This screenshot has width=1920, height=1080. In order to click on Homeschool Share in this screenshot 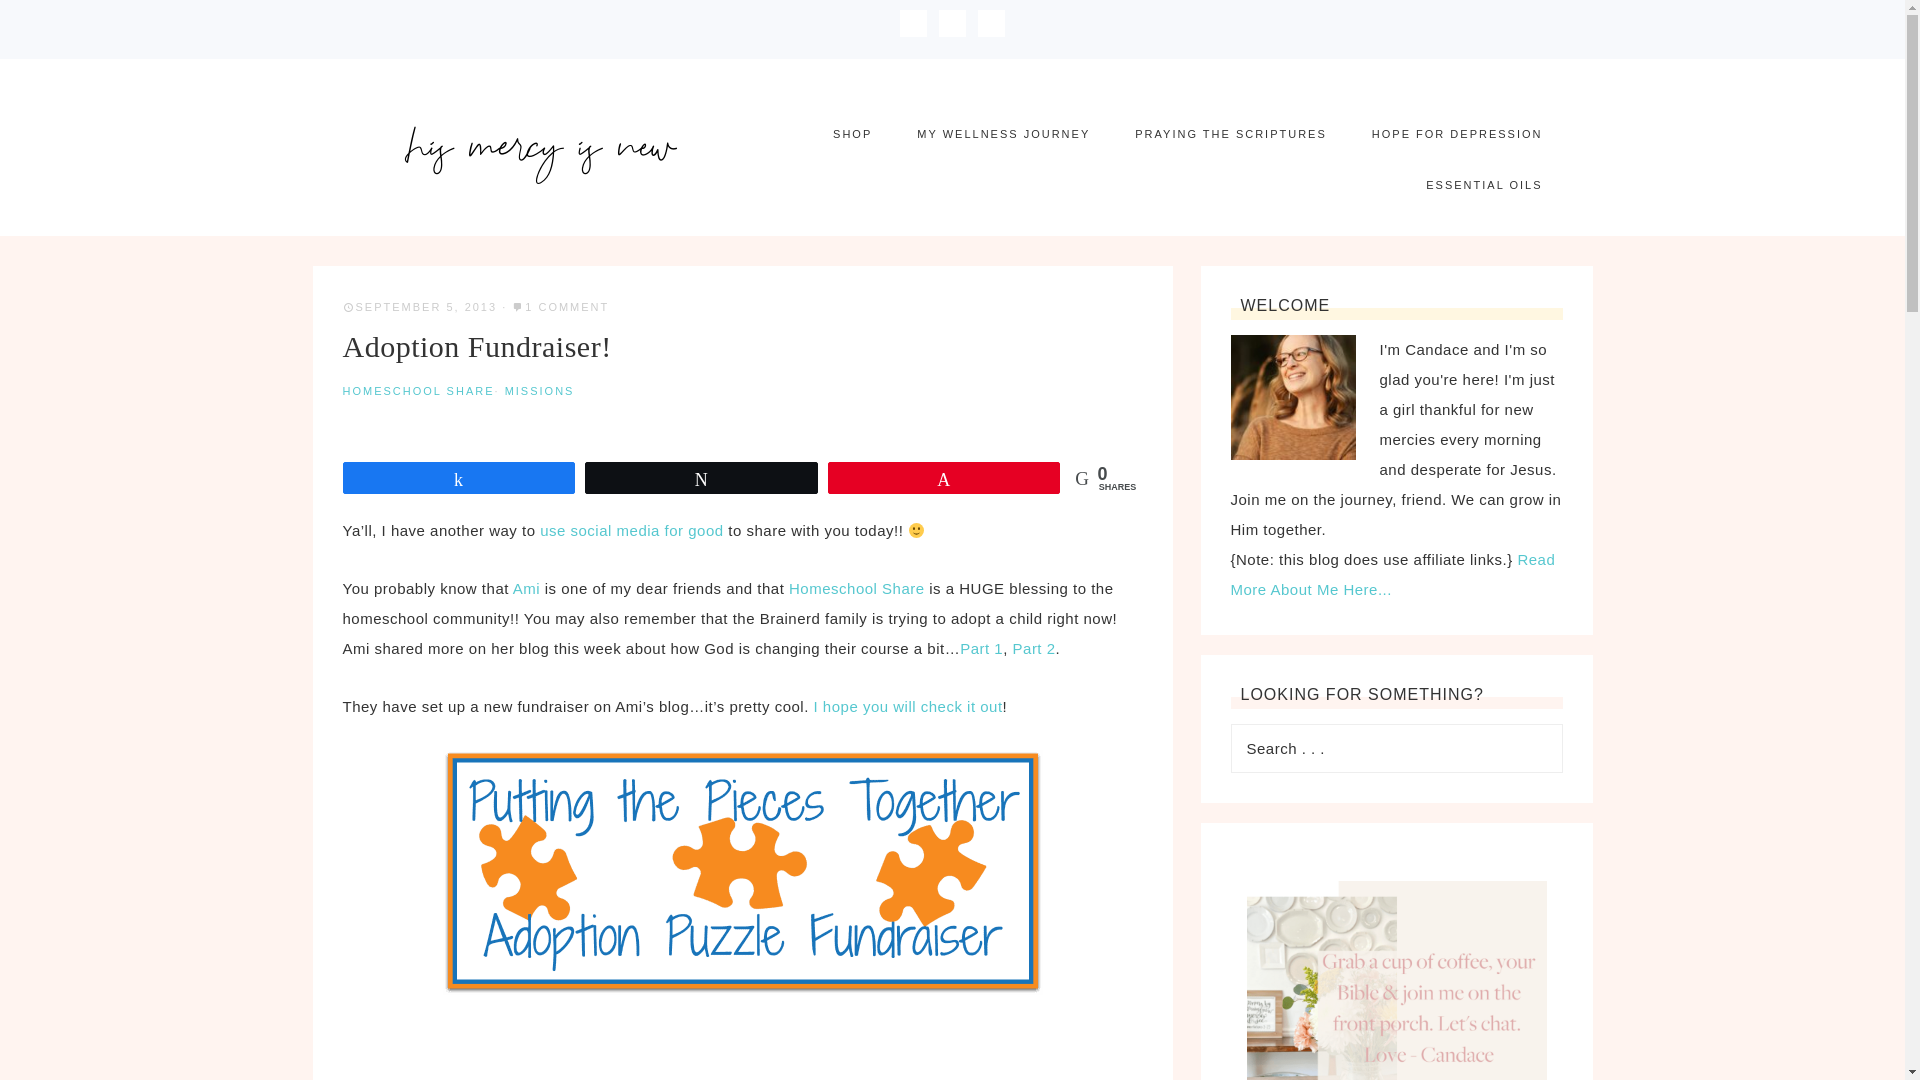, I will do `click(857, 588)`.